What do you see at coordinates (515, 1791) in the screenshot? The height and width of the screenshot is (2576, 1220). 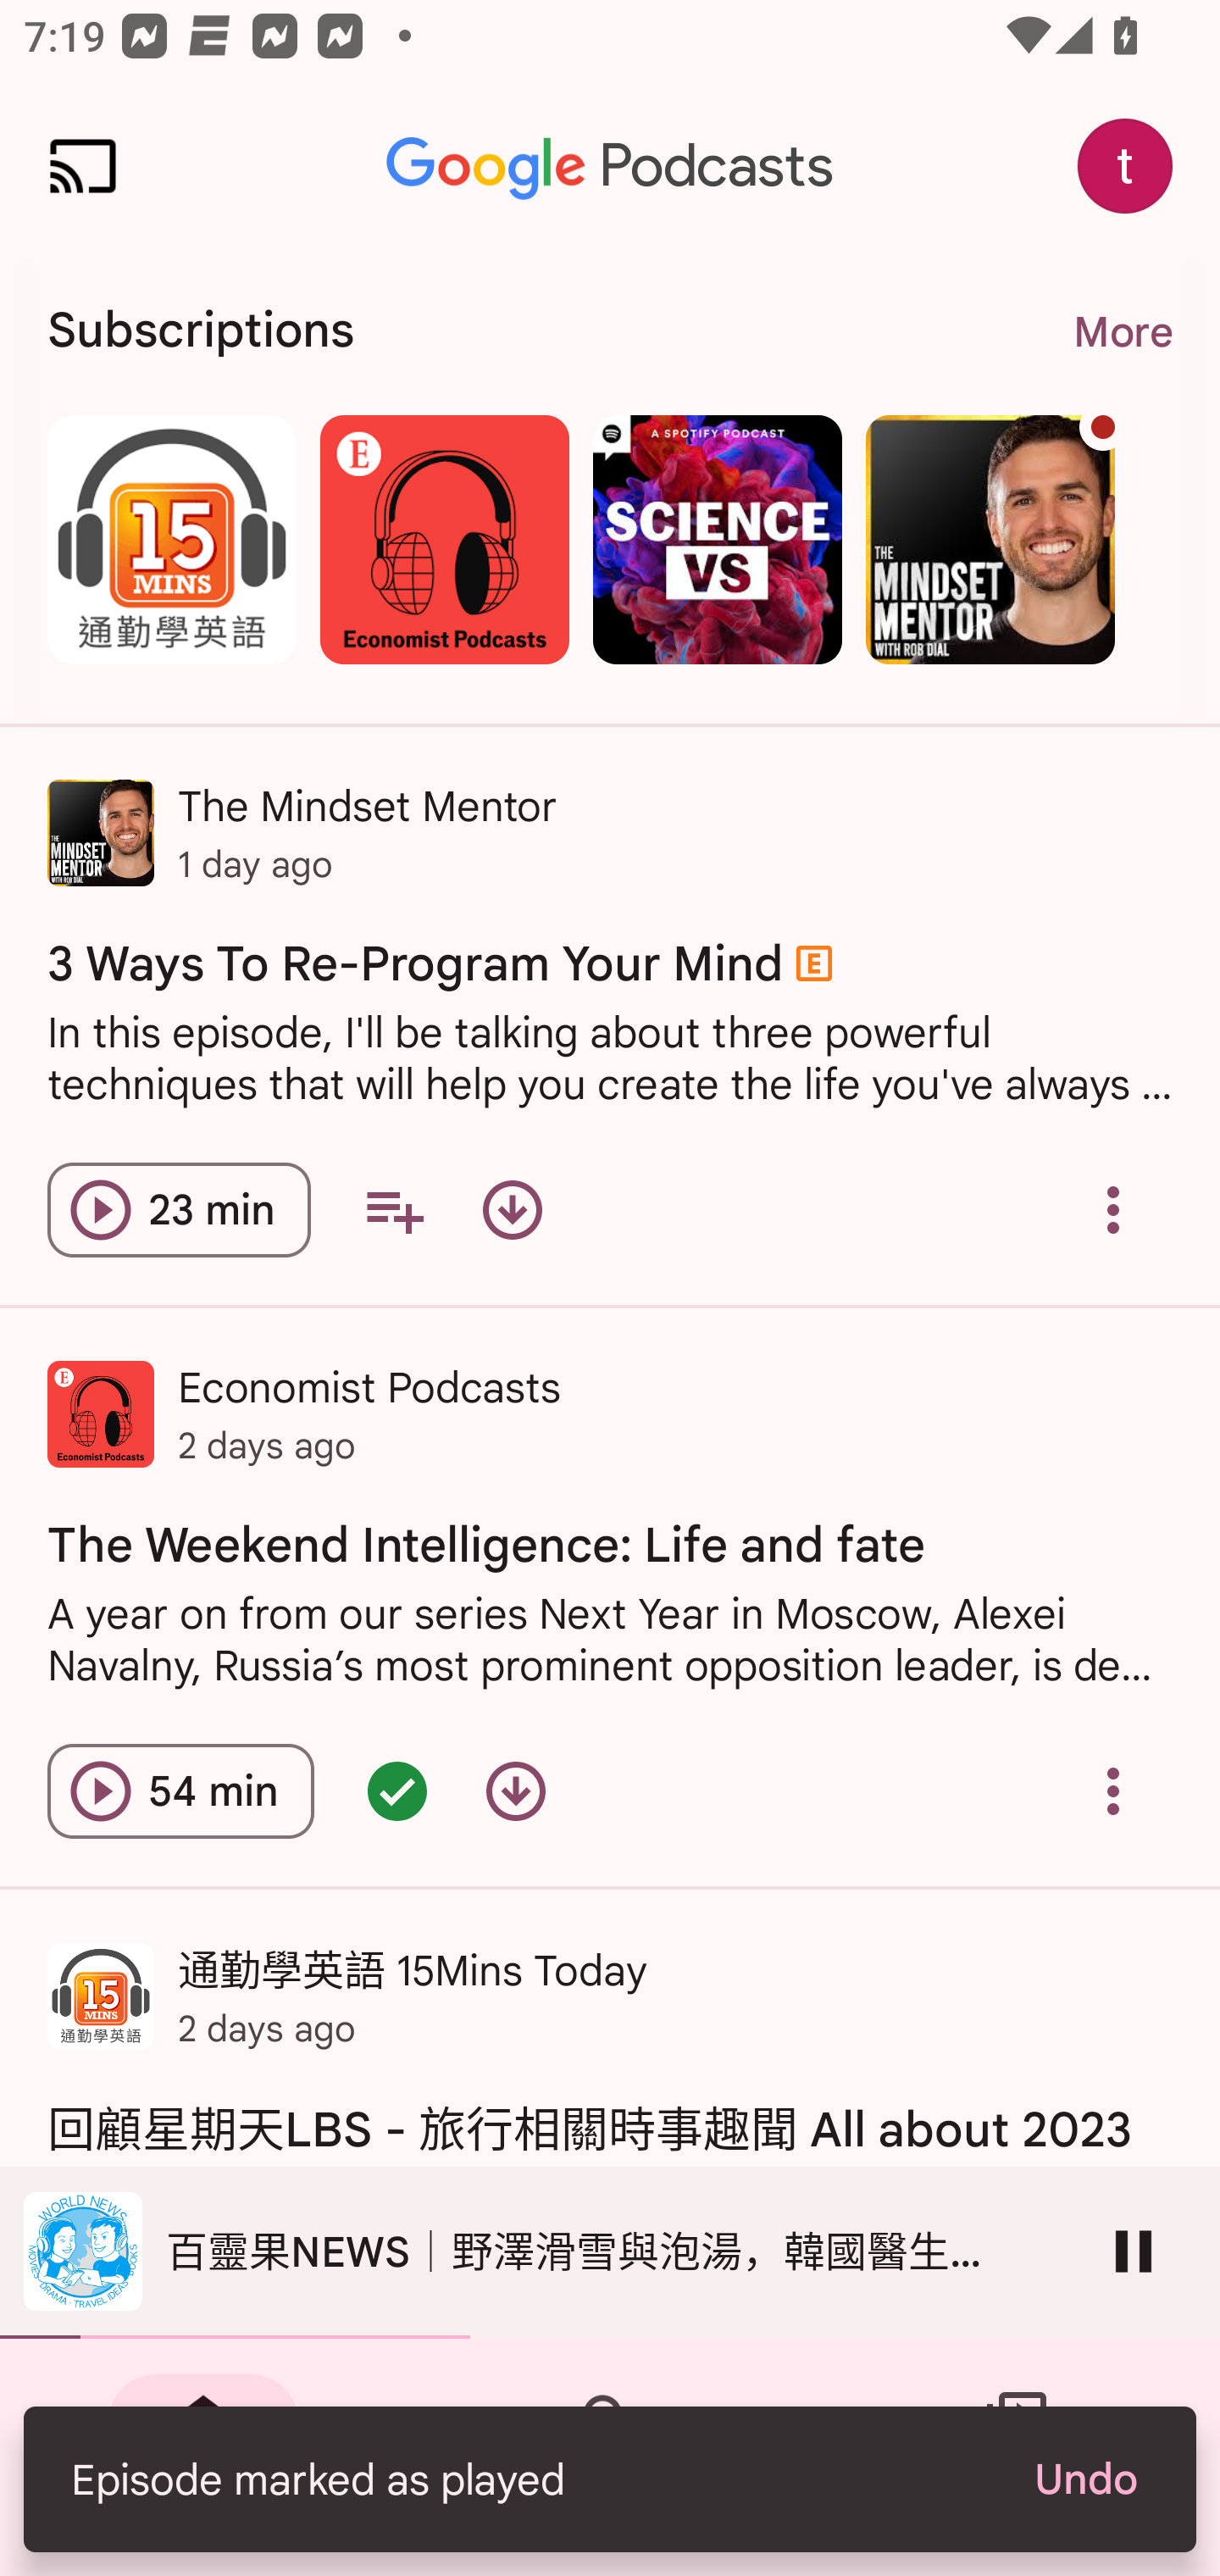 I see `Download episode` at bounding box center [515, 1791].